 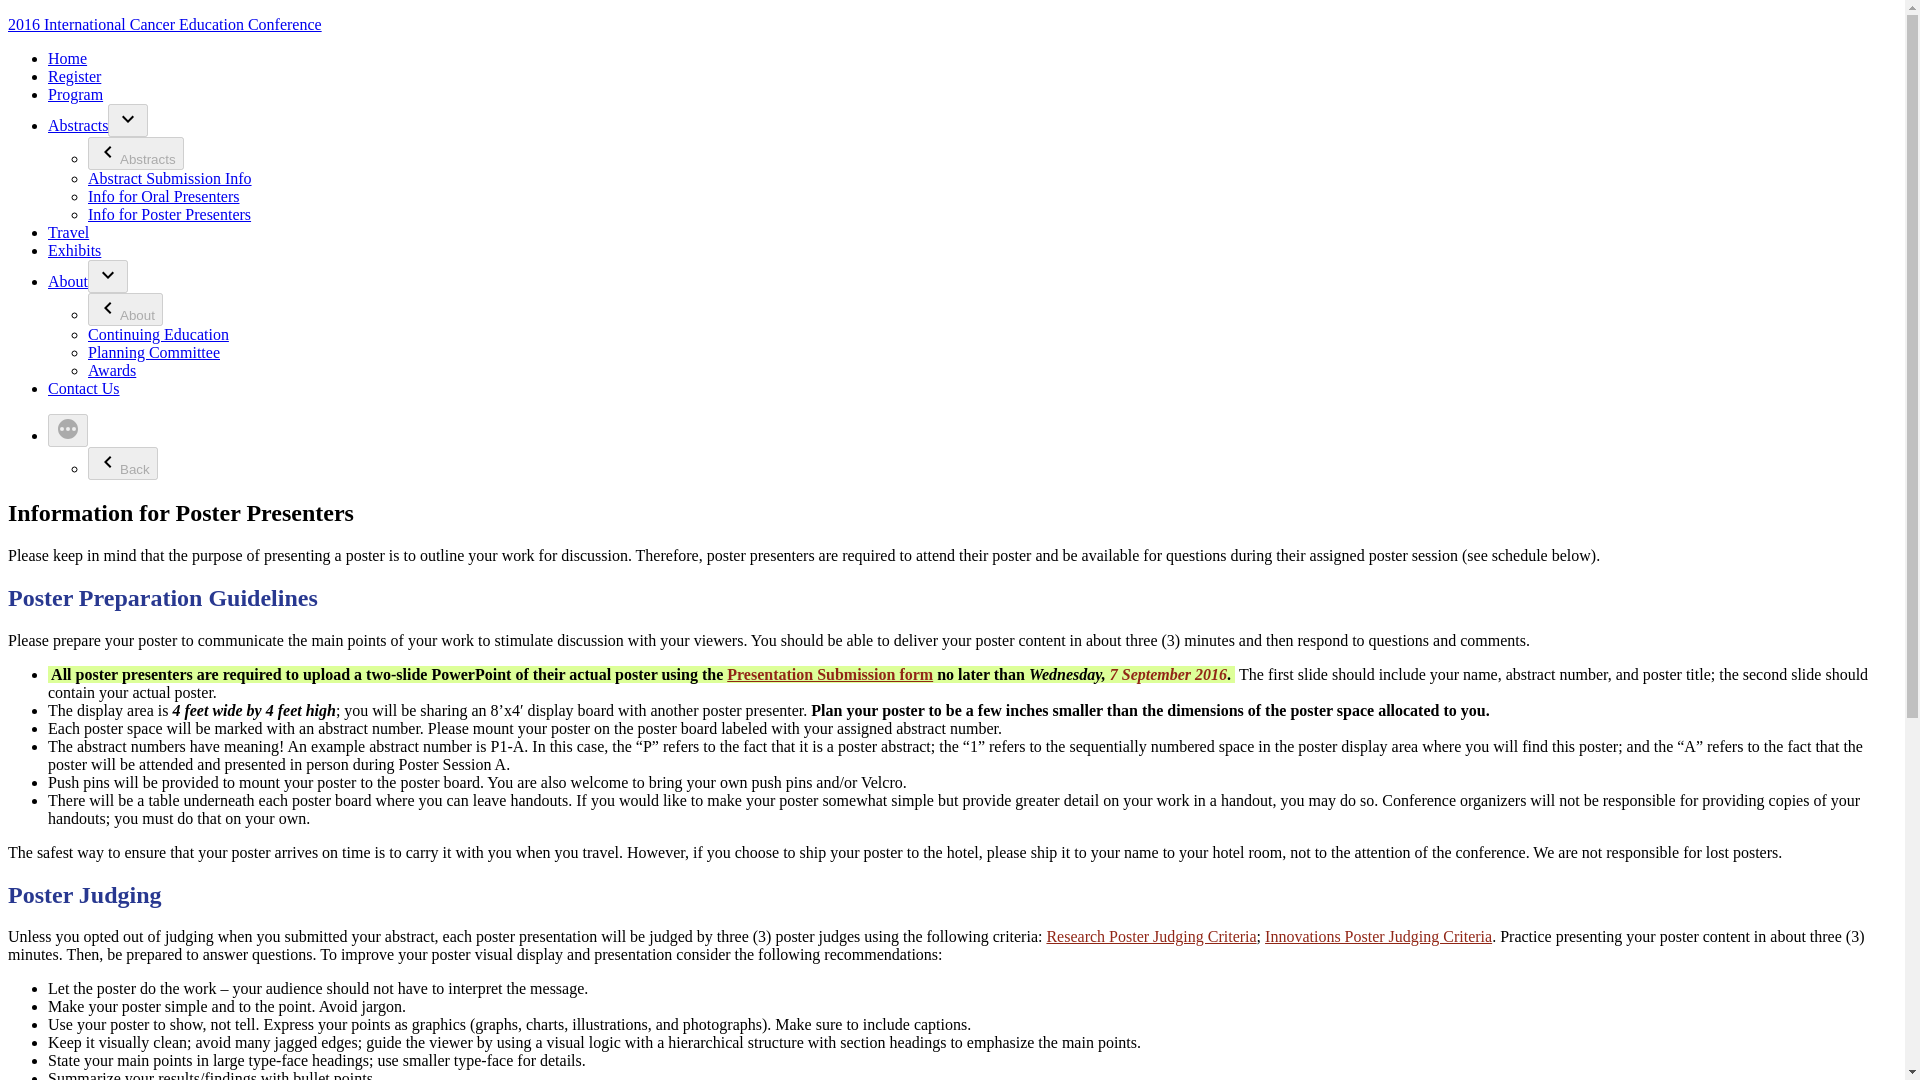 I want to click on Program, so click(x=76, y=94).